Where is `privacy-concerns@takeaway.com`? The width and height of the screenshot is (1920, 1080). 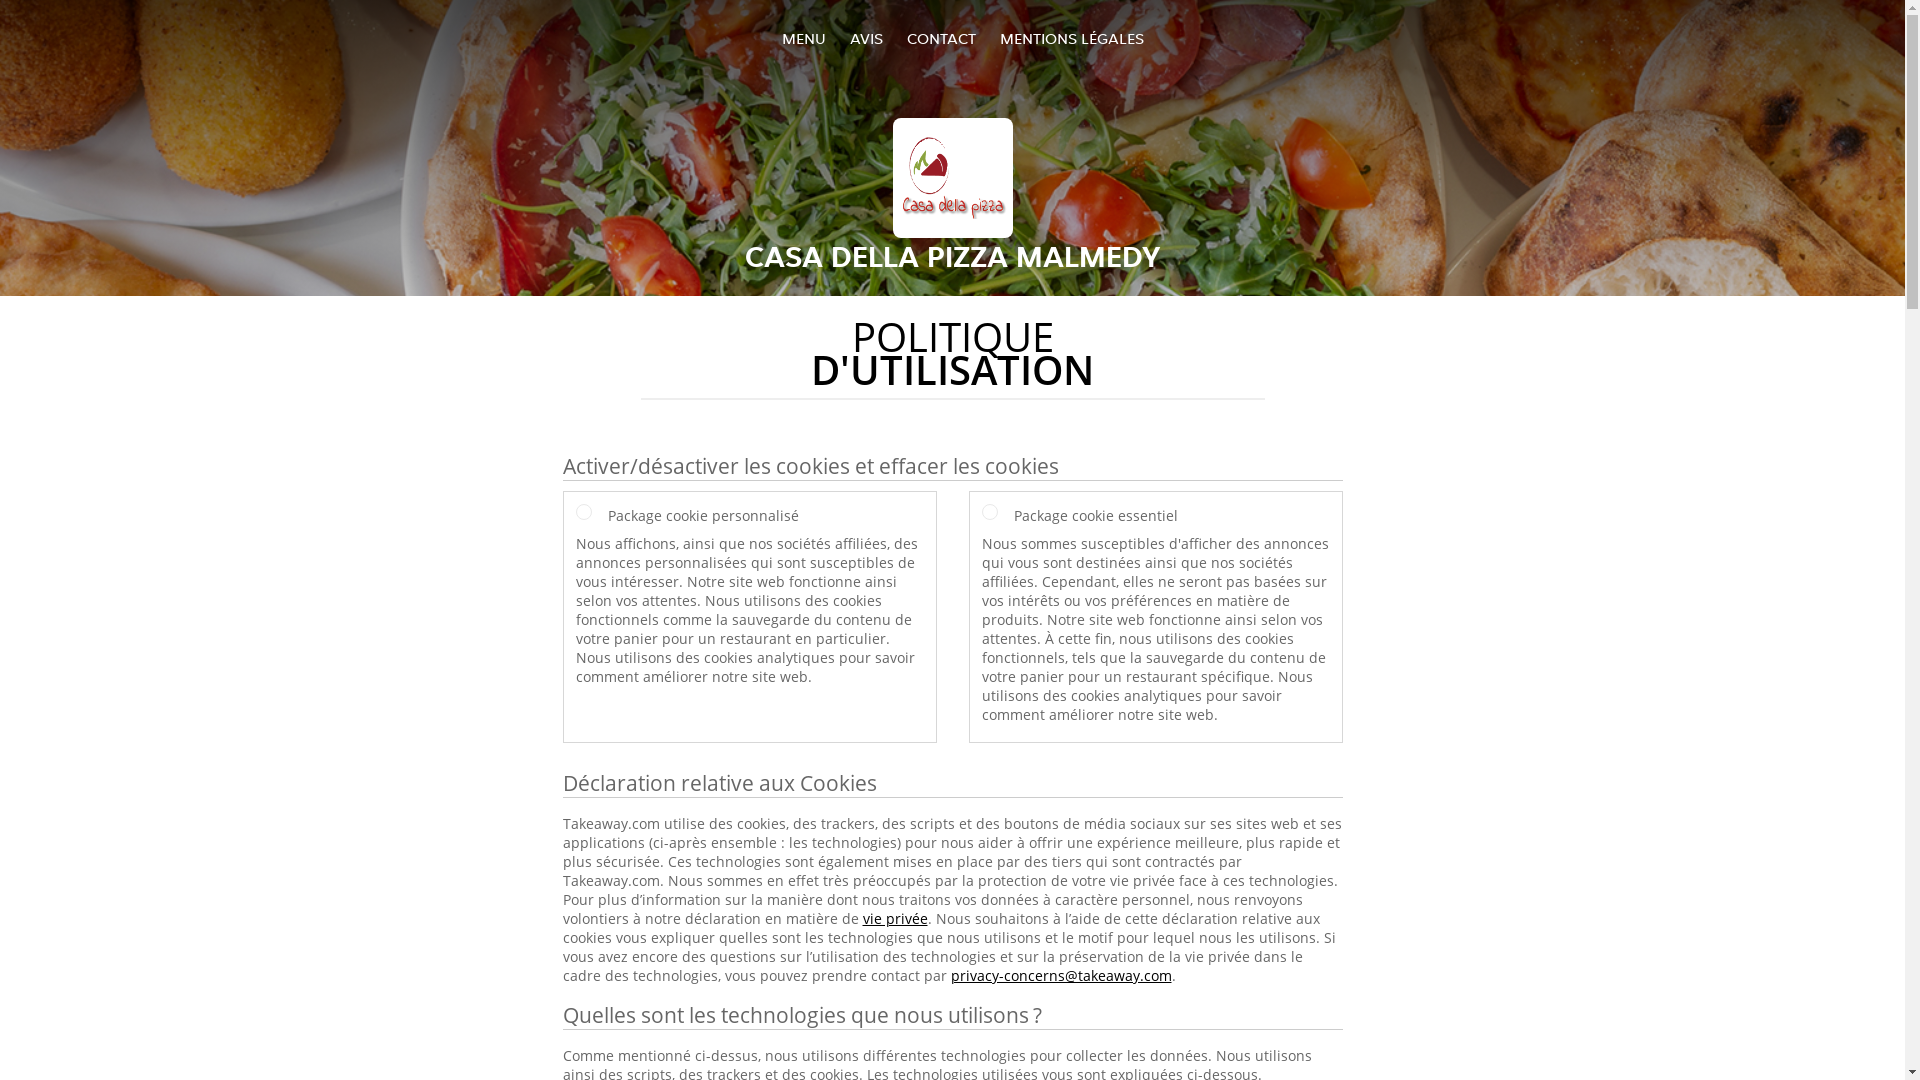 privacy-concerns@takeaway.com is located at coordinates (1060, 976).